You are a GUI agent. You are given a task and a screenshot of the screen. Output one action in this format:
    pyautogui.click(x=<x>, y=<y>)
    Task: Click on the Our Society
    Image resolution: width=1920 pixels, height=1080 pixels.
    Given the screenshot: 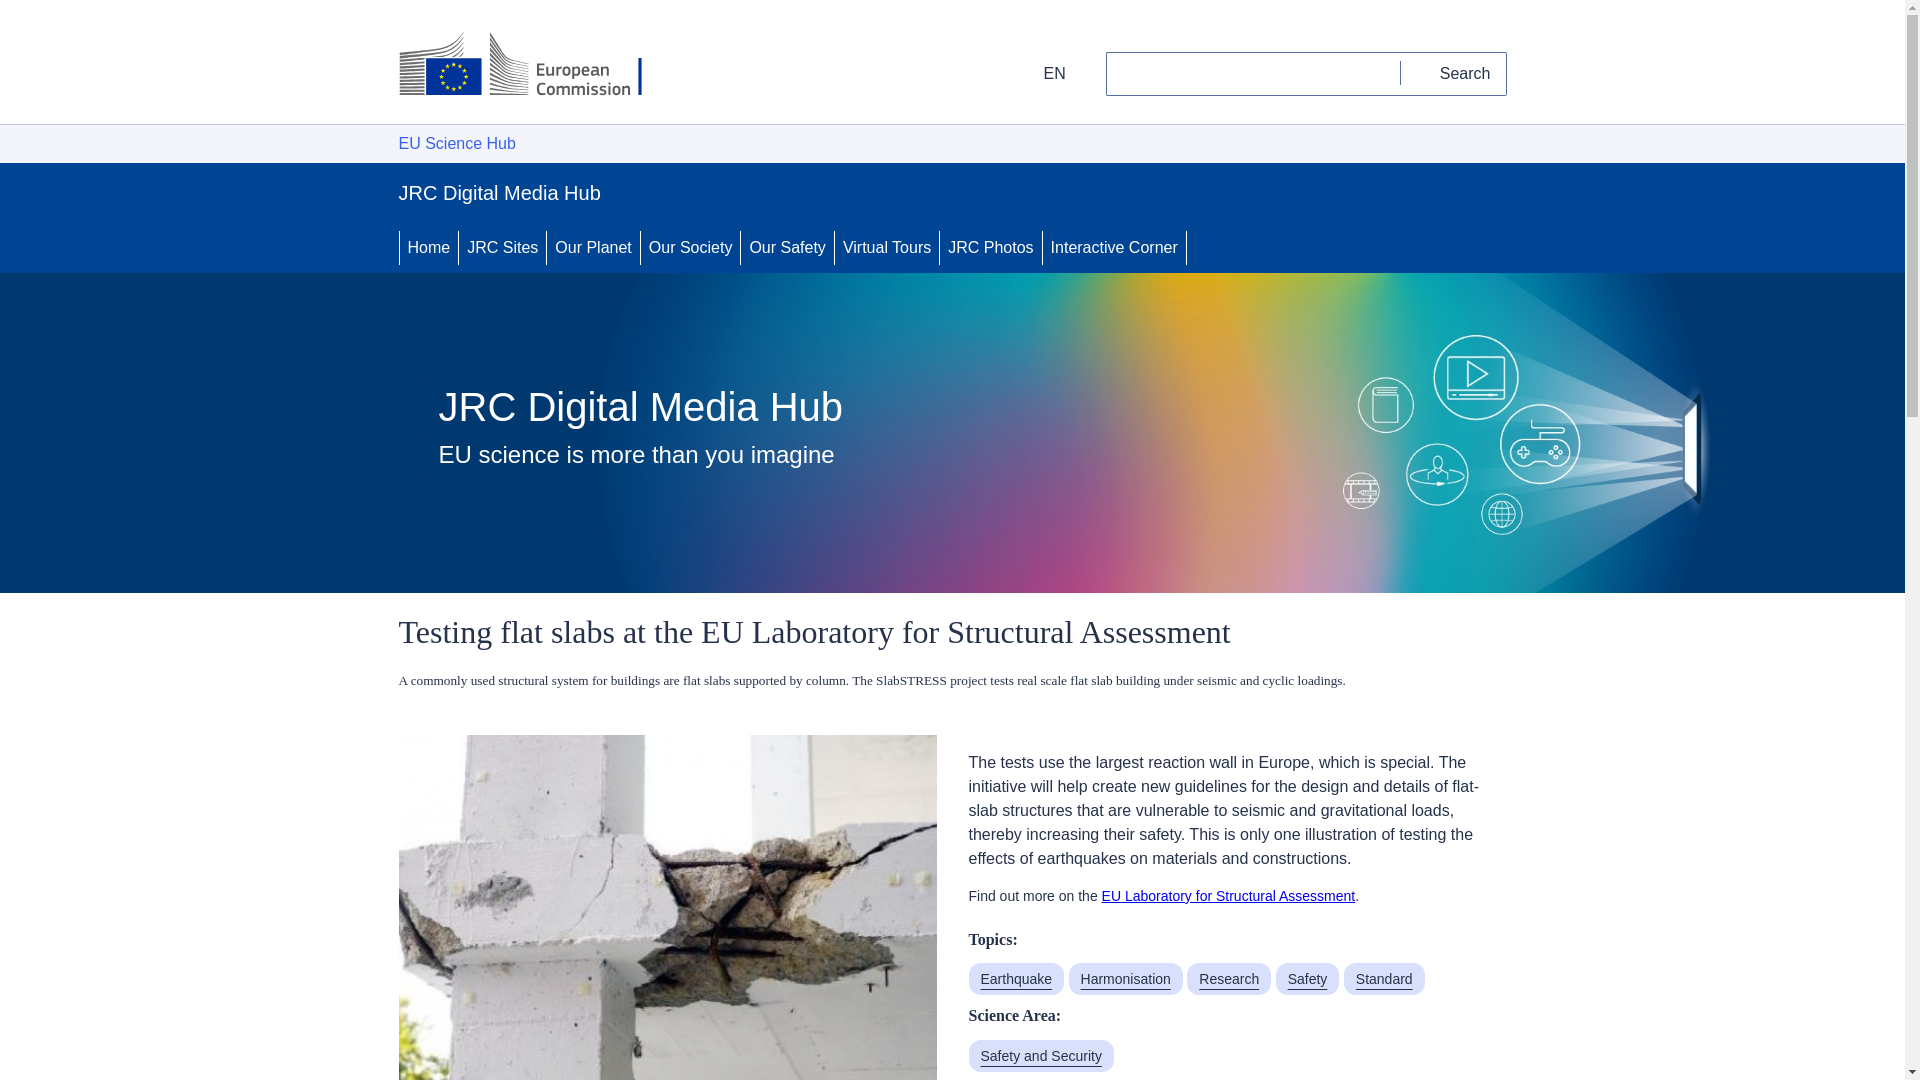 What is the action you would take?
    pyautogui.click(x=691, y=248)
    